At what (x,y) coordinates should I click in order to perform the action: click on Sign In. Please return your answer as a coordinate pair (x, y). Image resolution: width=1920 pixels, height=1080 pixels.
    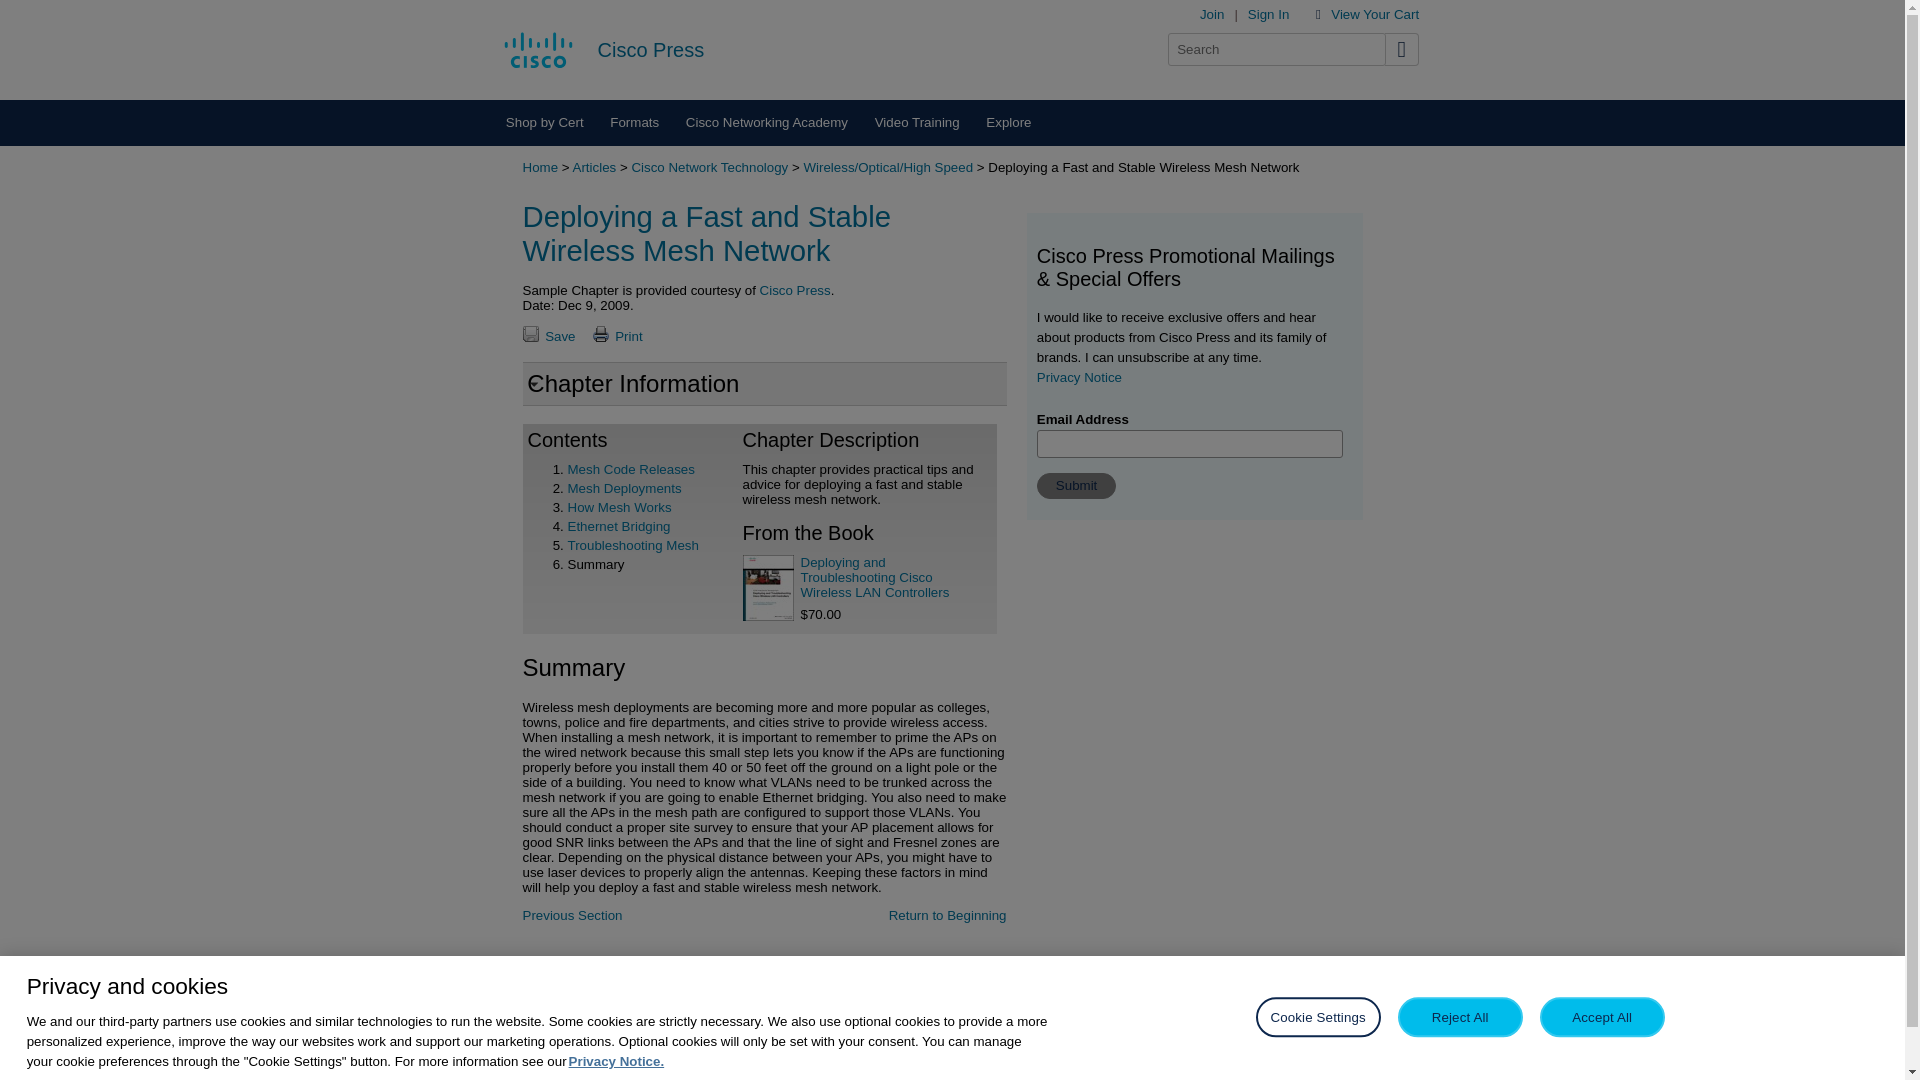
    Looking at the image, I should click on (1269, 14).